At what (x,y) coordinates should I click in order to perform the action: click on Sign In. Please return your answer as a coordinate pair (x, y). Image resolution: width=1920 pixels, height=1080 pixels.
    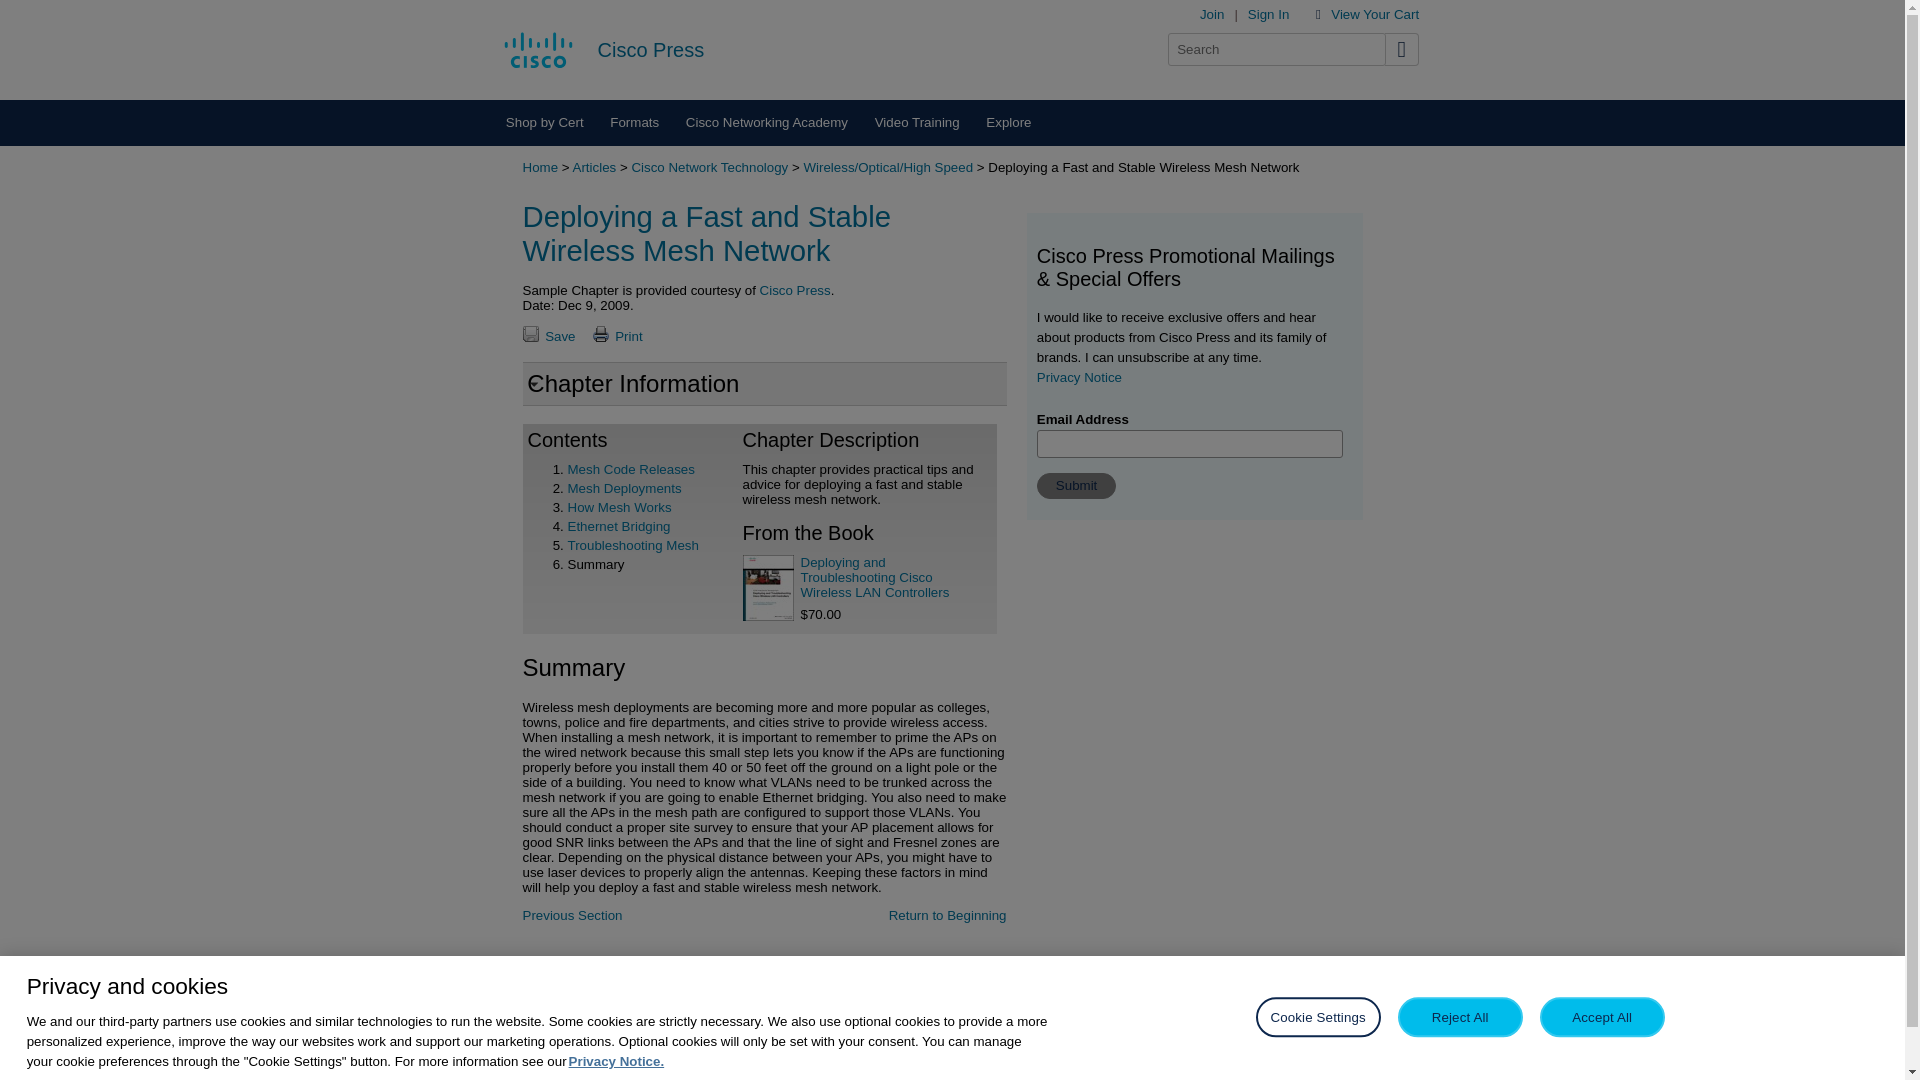
    Looking at the image, I should click on (1269, 14).